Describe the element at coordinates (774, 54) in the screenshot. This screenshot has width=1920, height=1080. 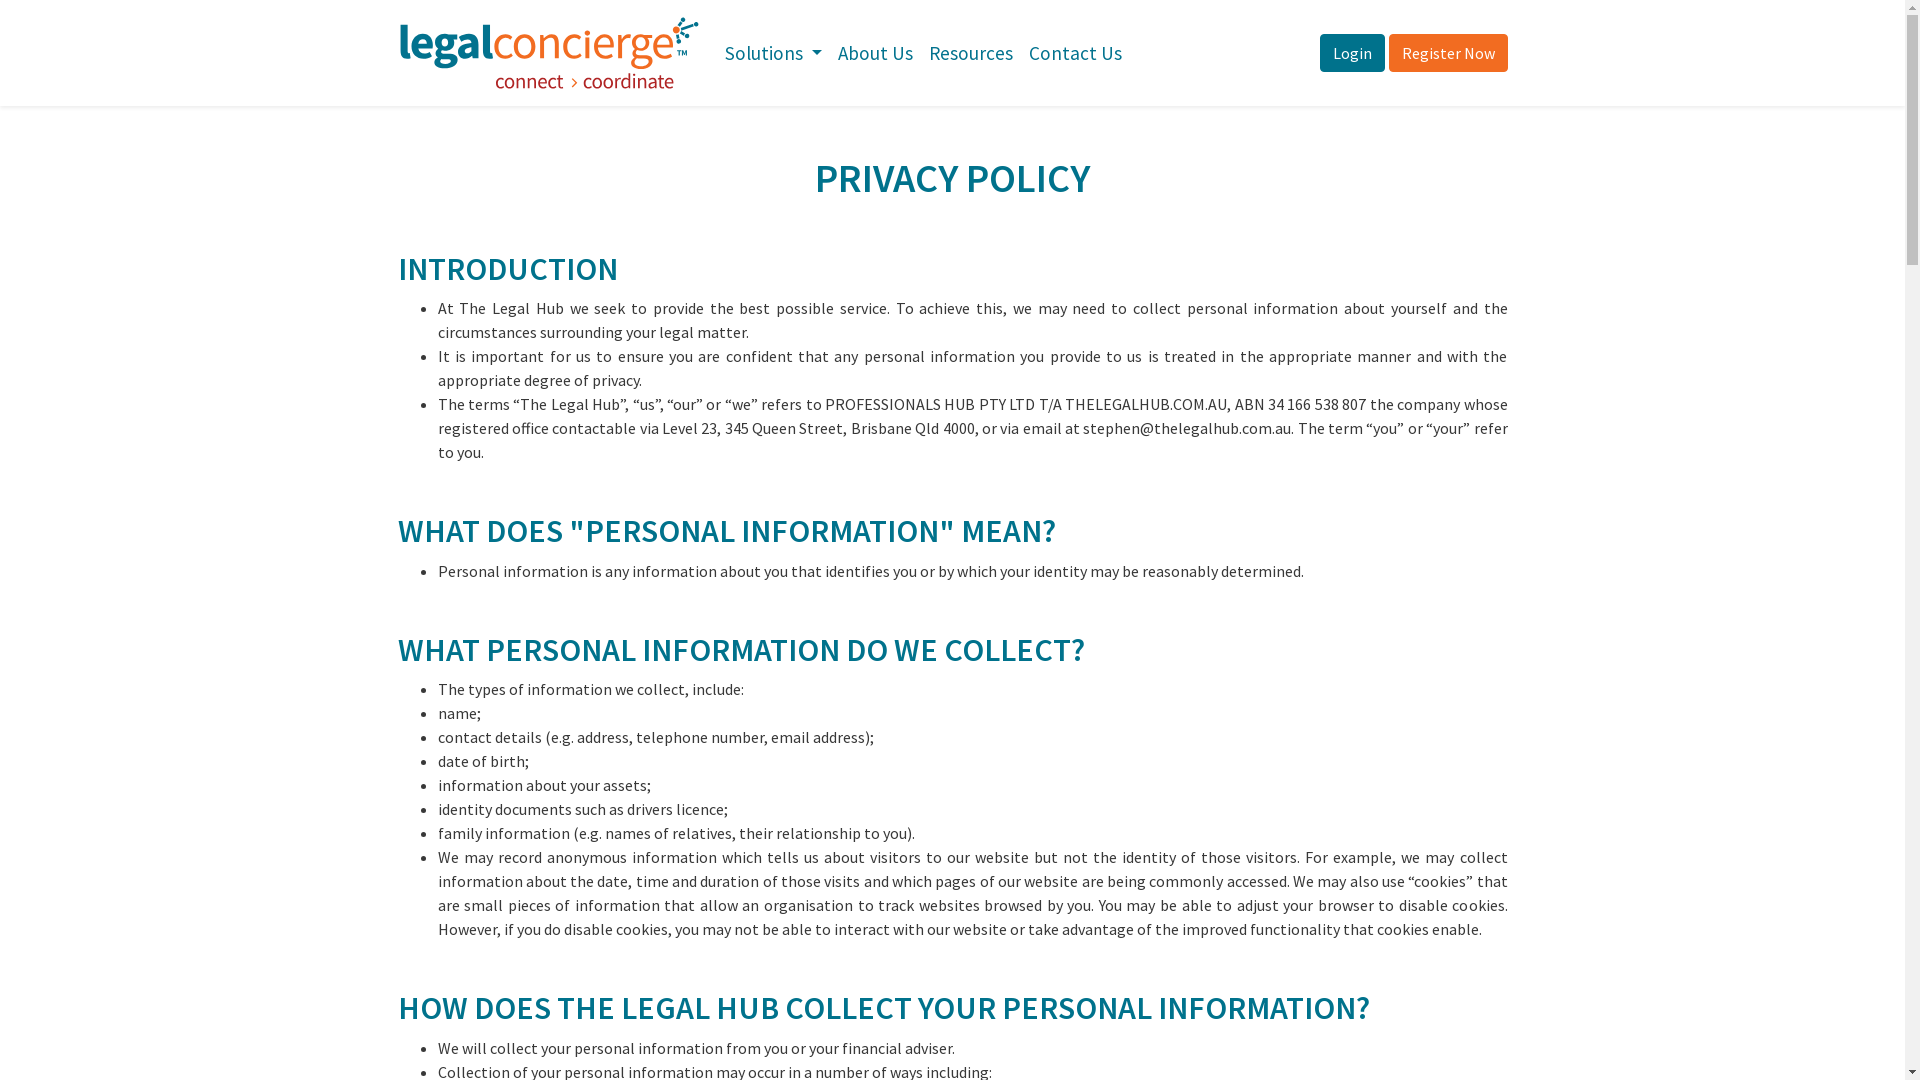
I see `Solutions` at that location.